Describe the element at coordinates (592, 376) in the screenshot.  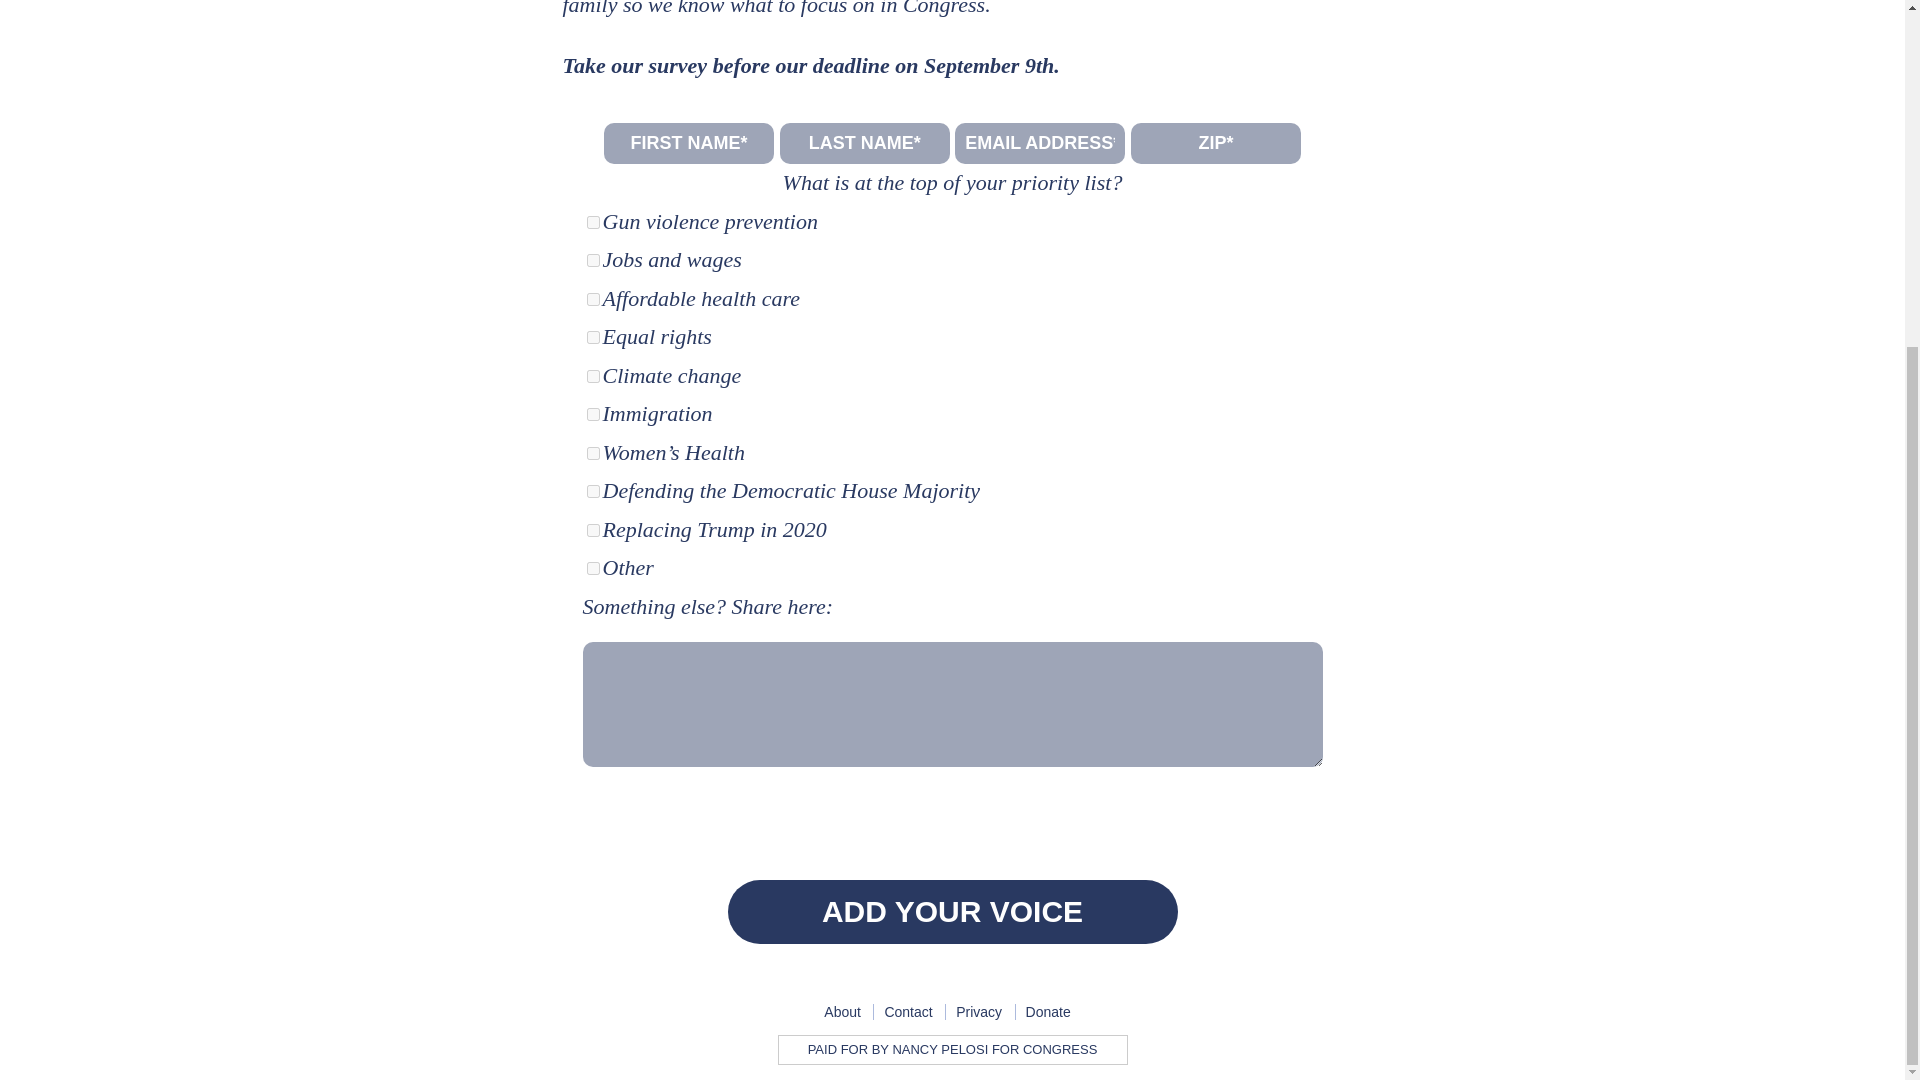
I see `1` at that location.